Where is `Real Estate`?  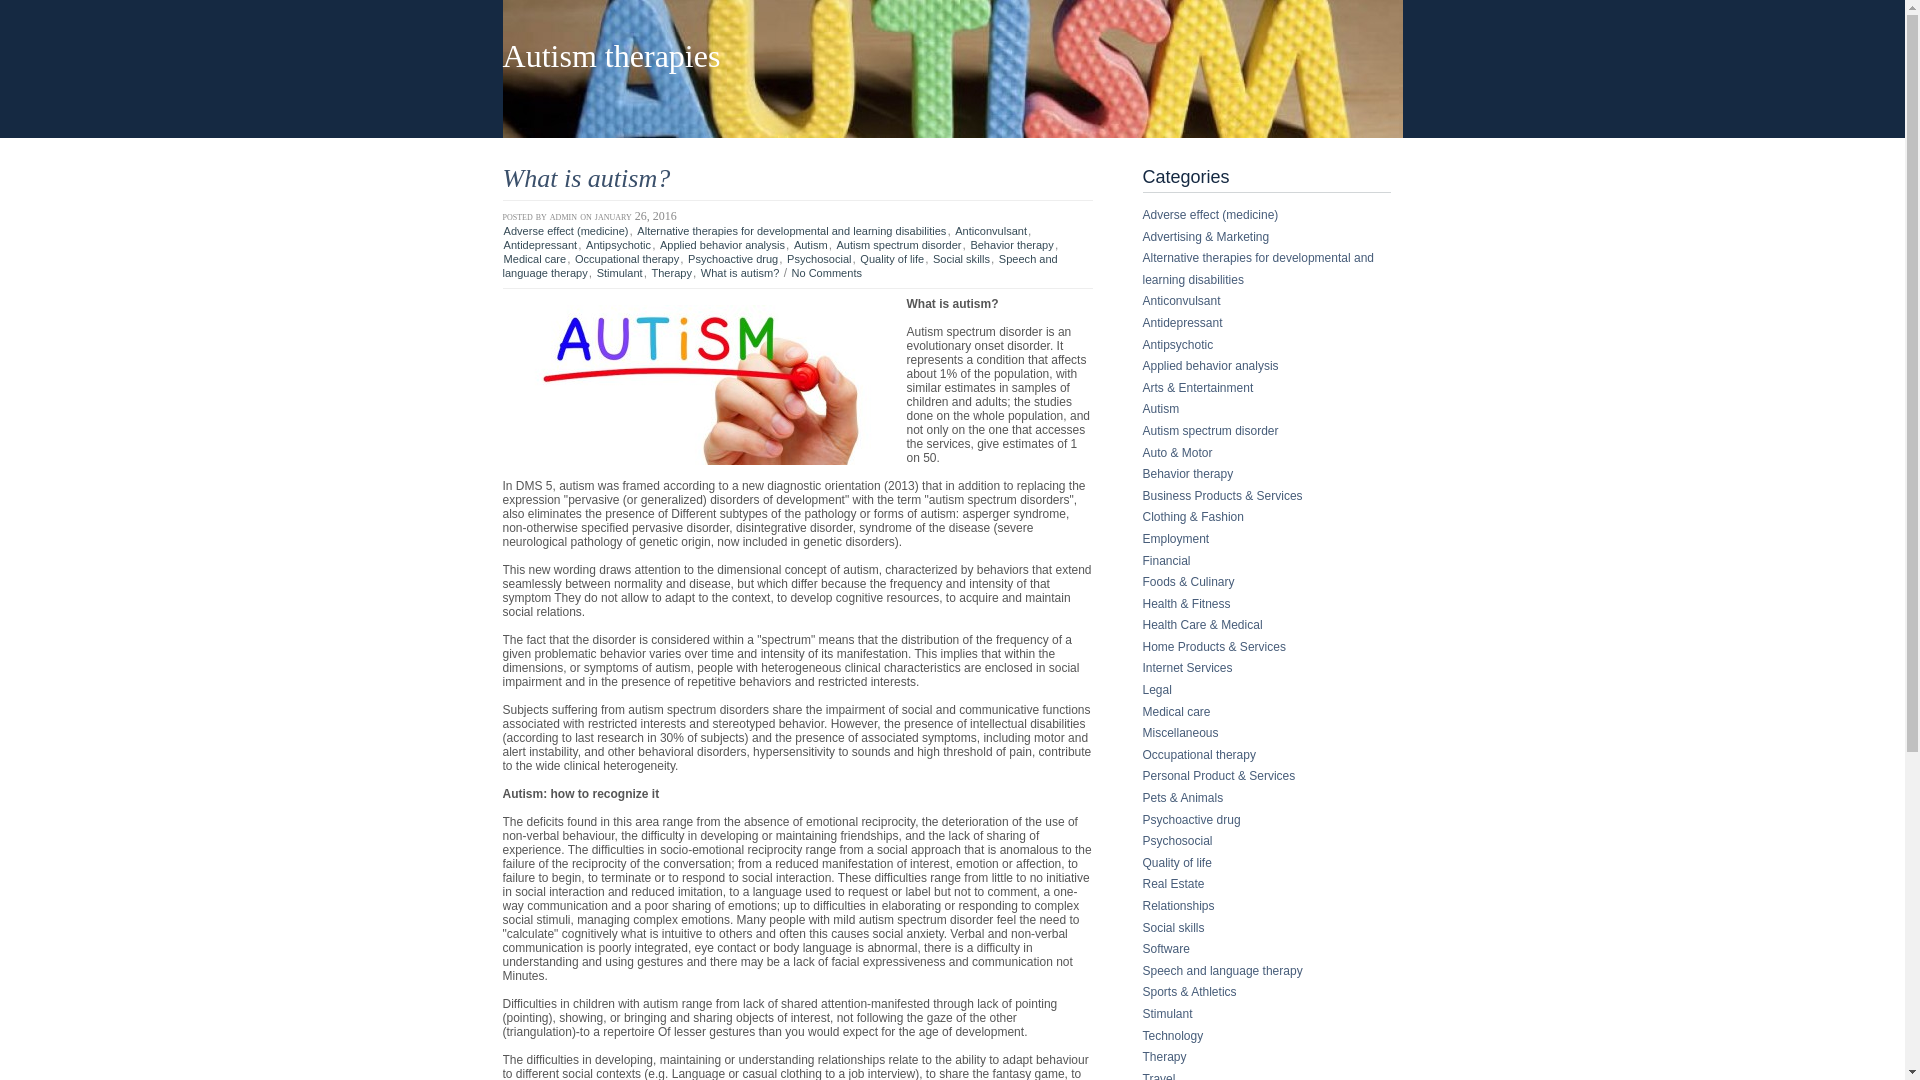 Real Estate is located at coordinates (1173, 884).